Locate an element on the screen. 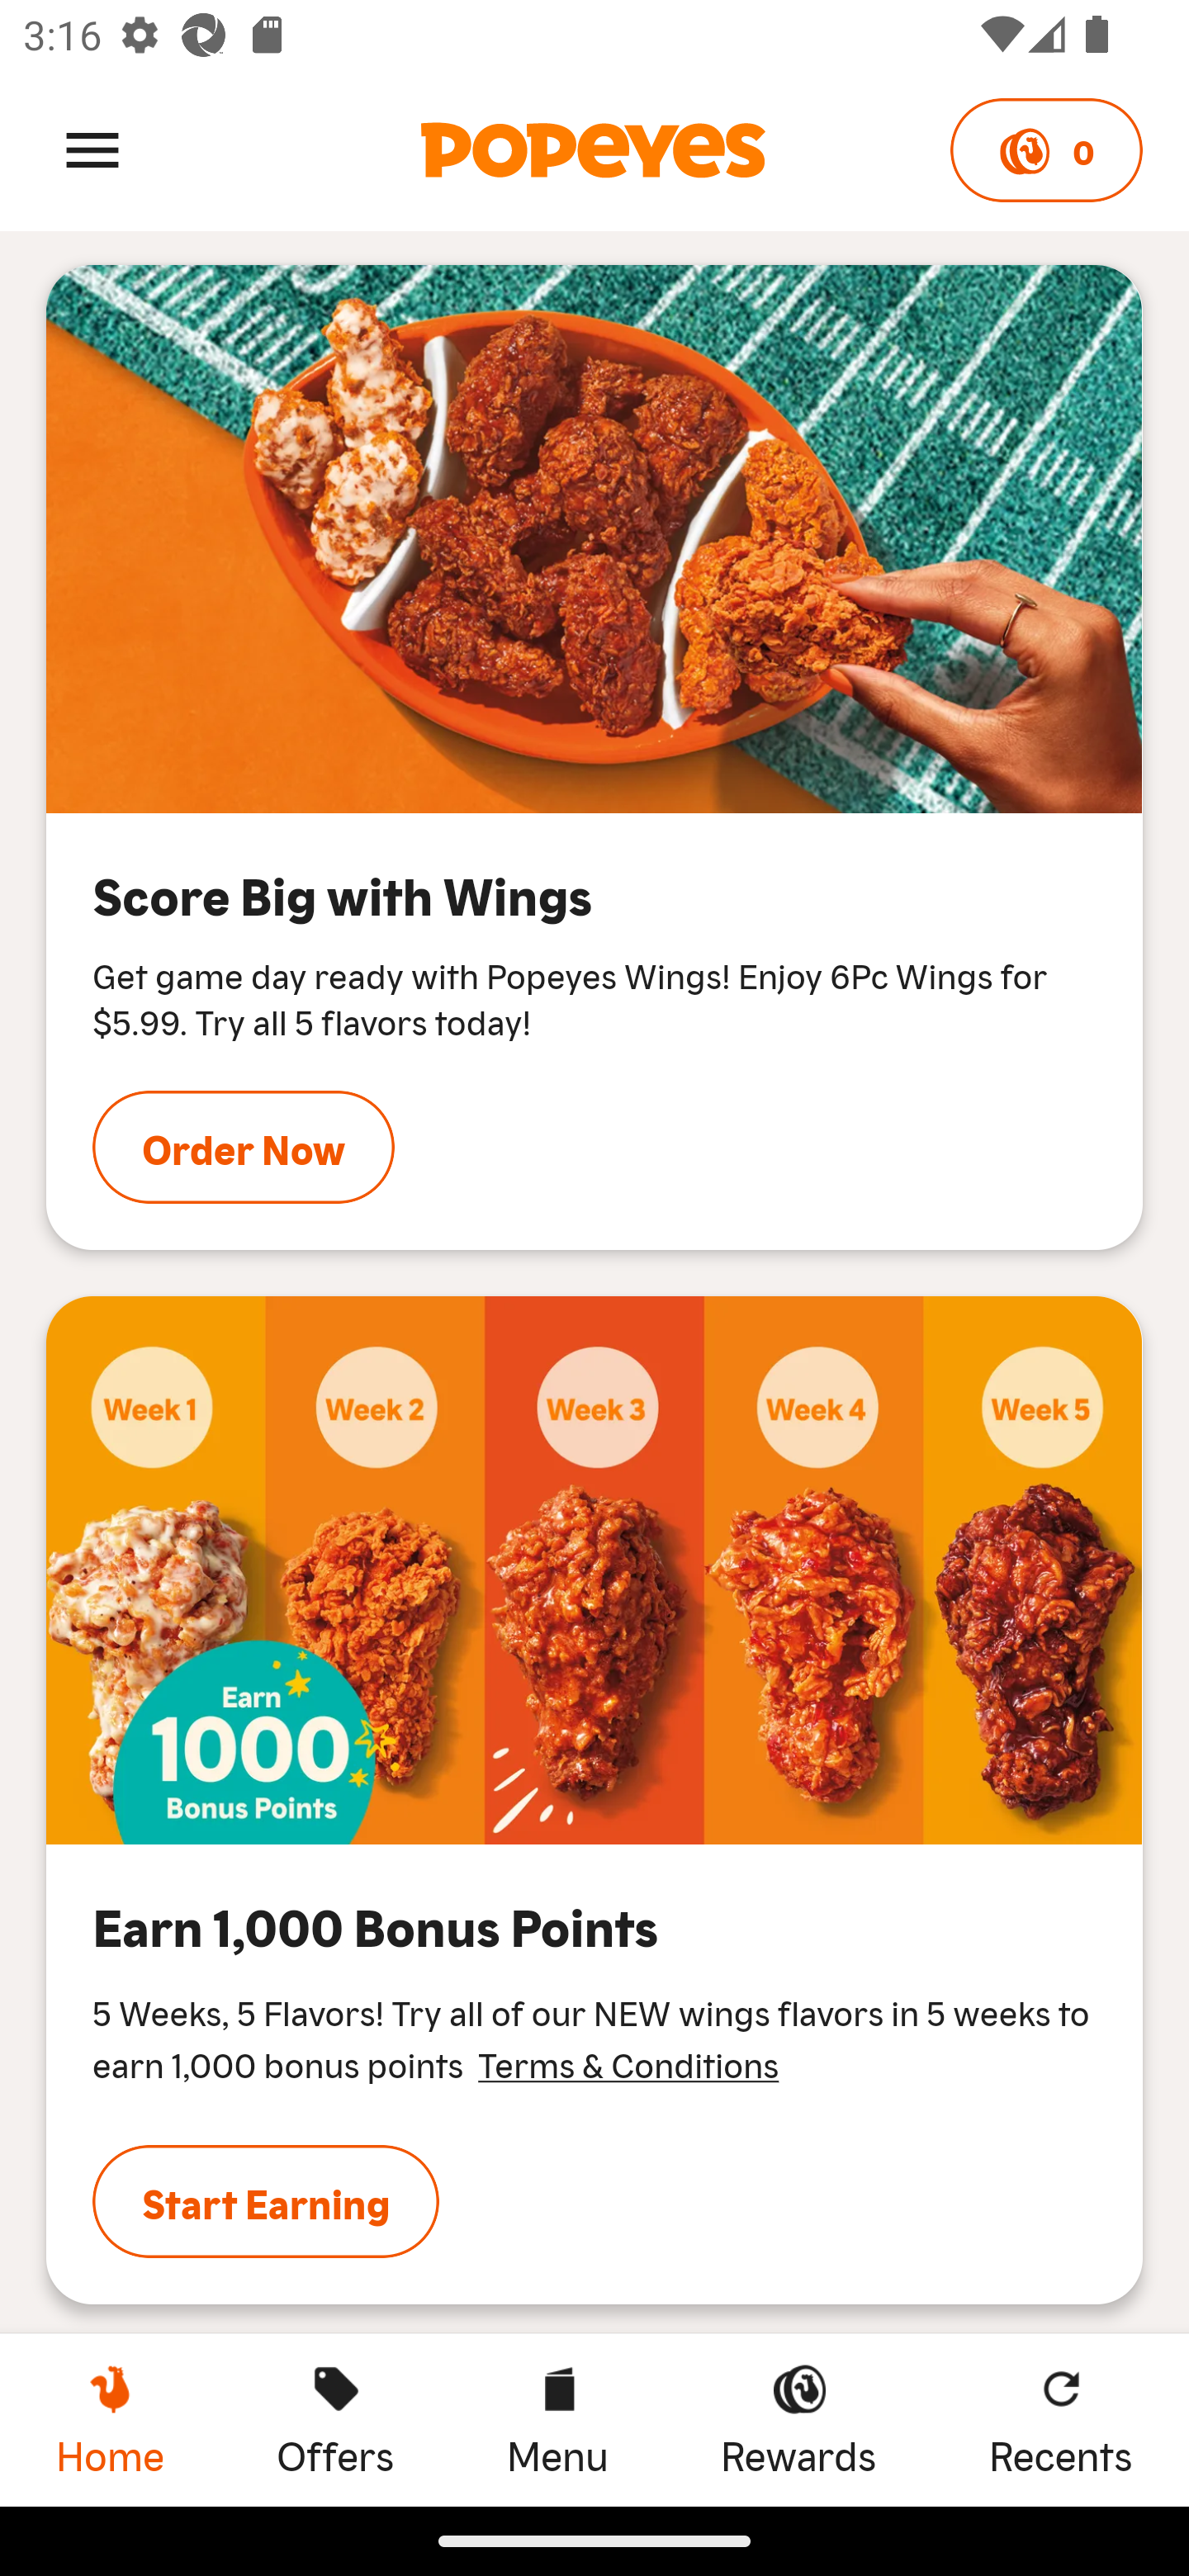 This screenshot has width=1189, height=2576. Home, current page Home Home, current page is located at coordinates (110, 2419).